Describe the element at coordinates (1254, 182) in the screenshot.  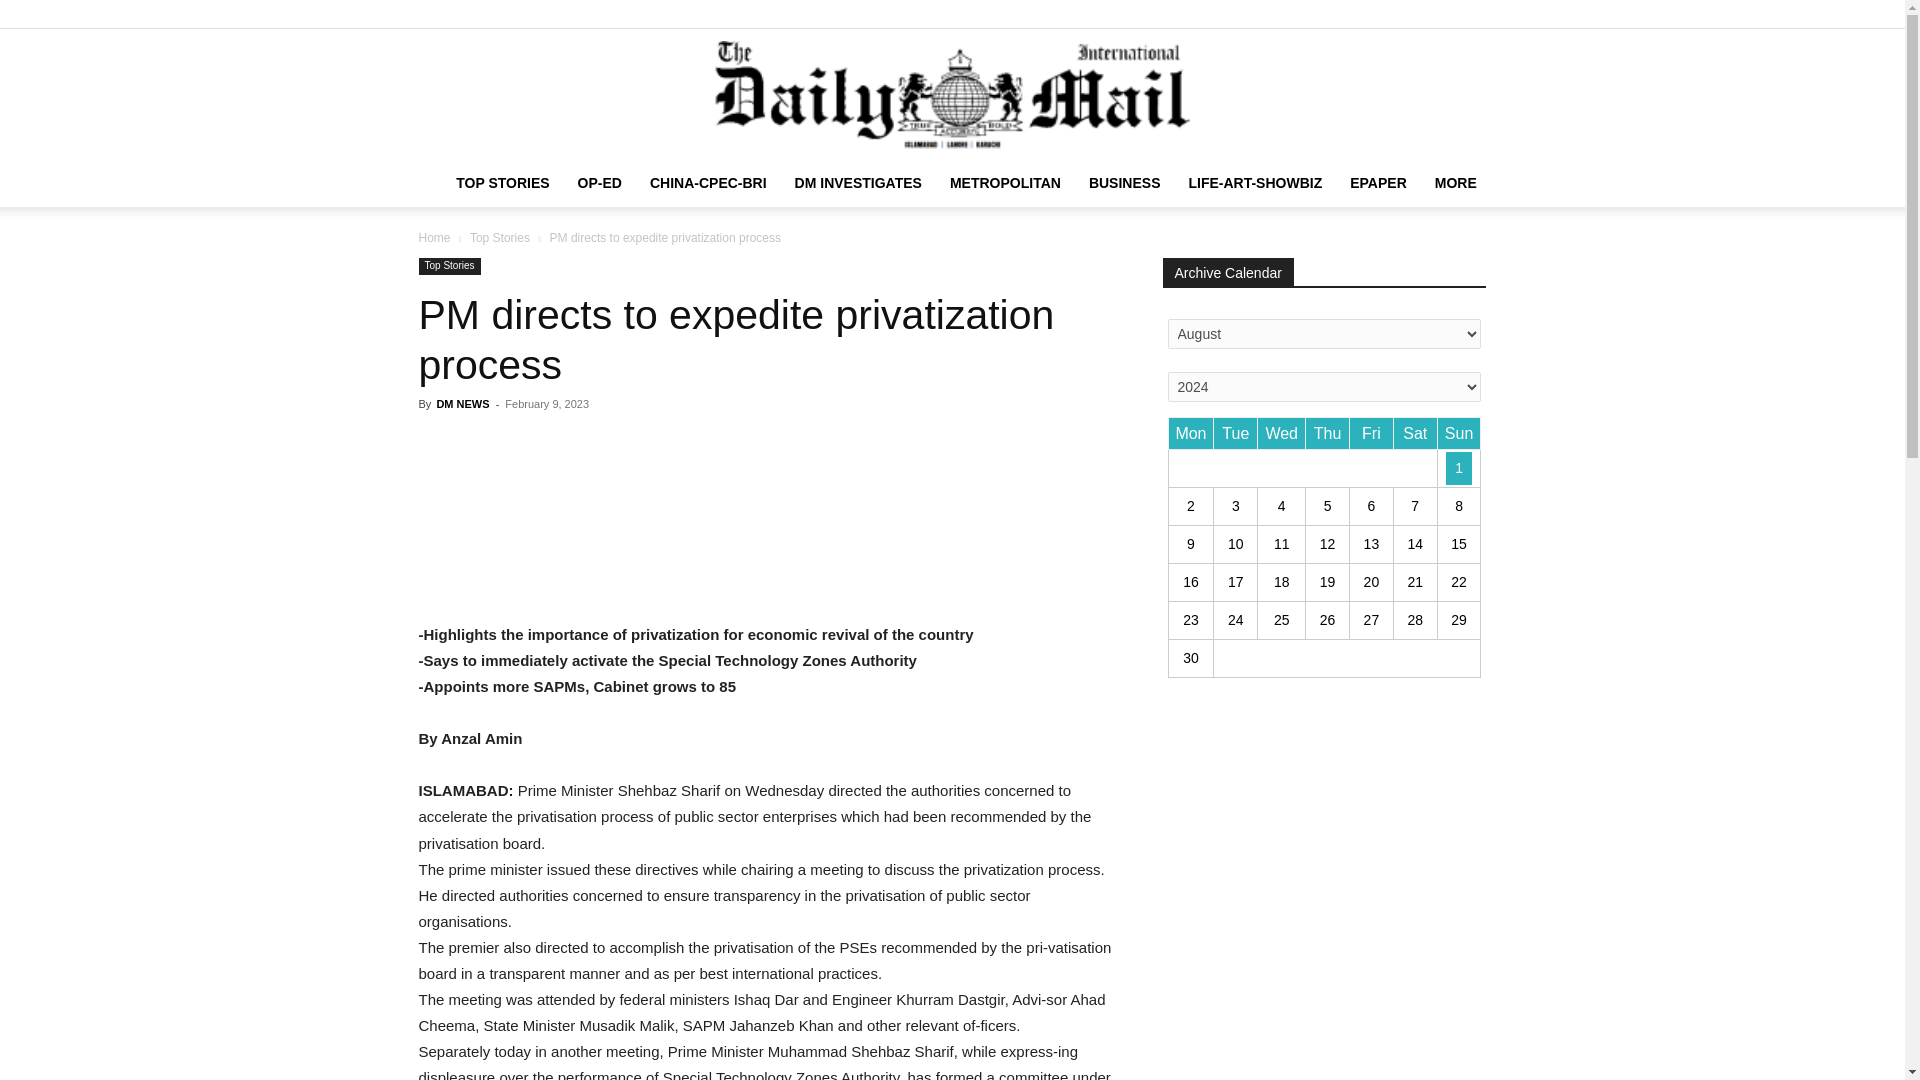
I see `LIFE-ART-SHOWBIZ` at that location.